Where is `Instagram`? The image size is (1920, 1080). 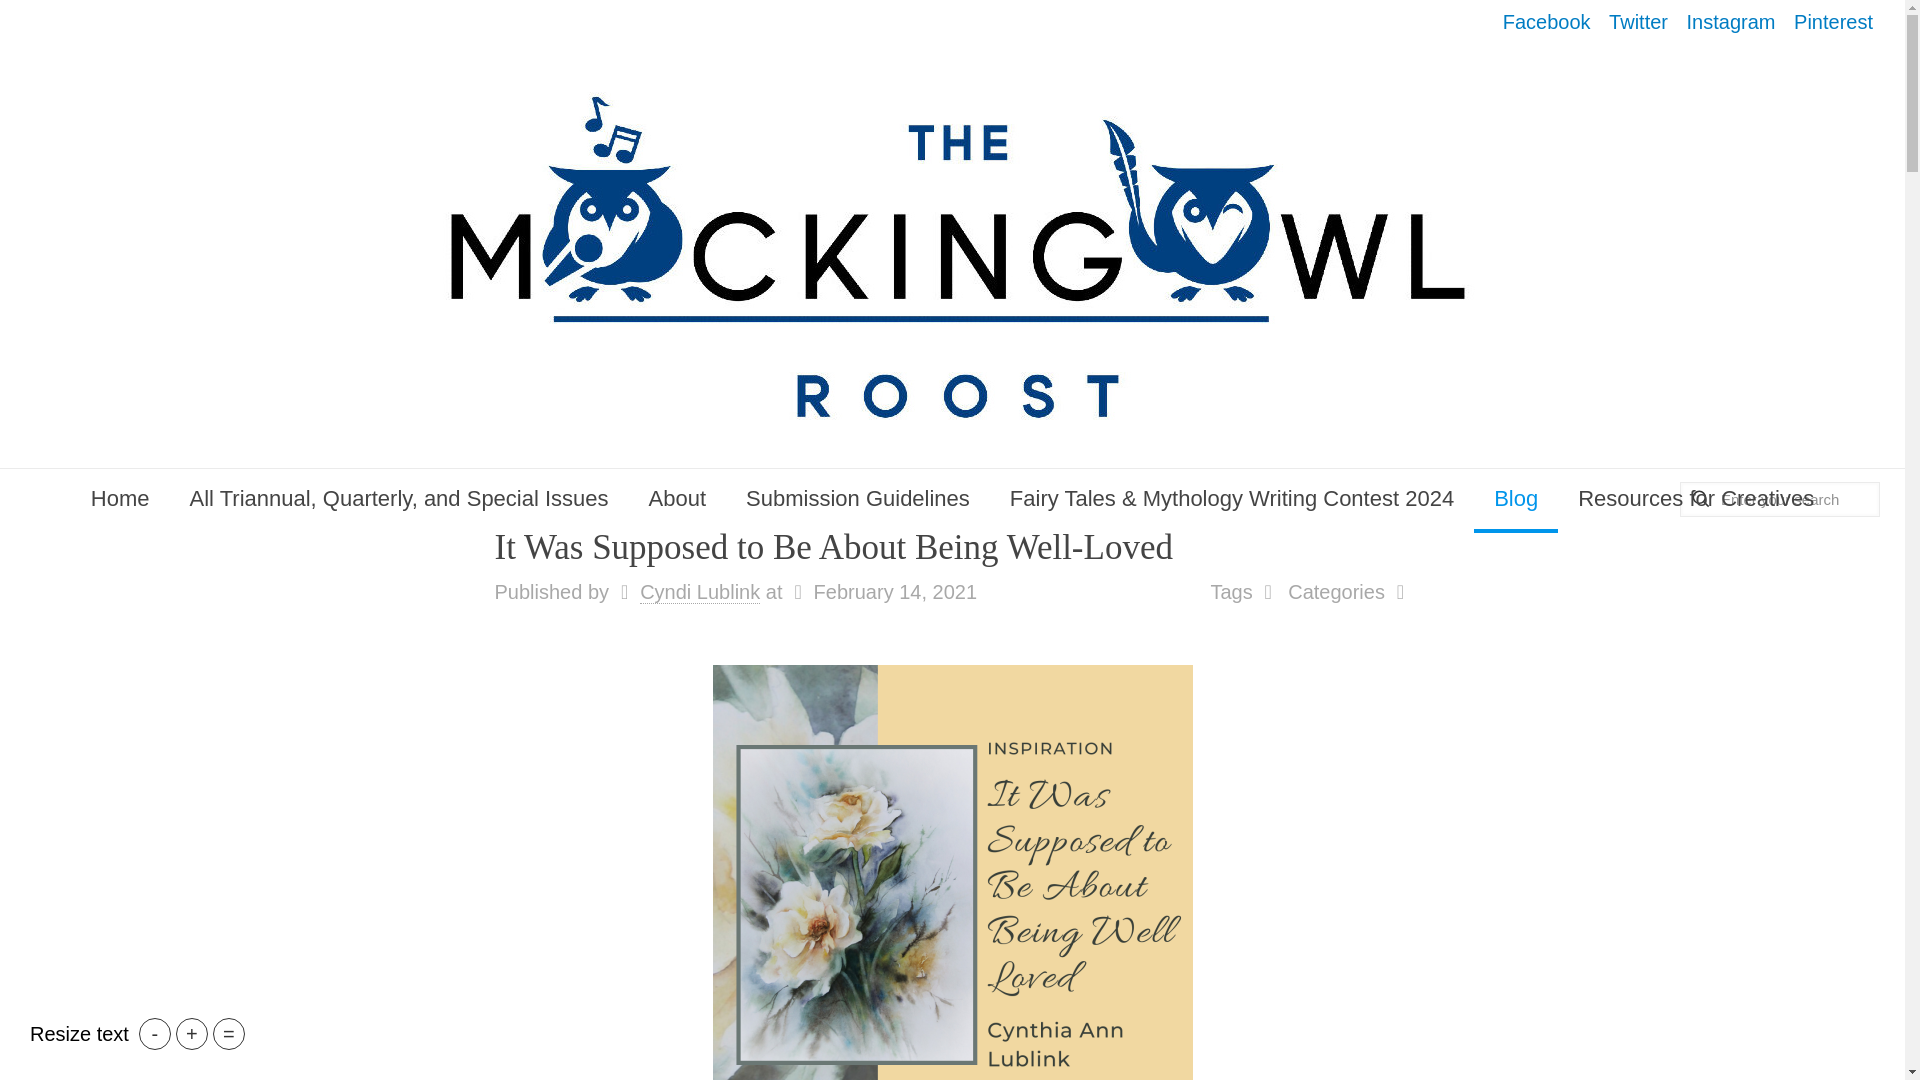 Instagram is located at coordinates (1732, 22).